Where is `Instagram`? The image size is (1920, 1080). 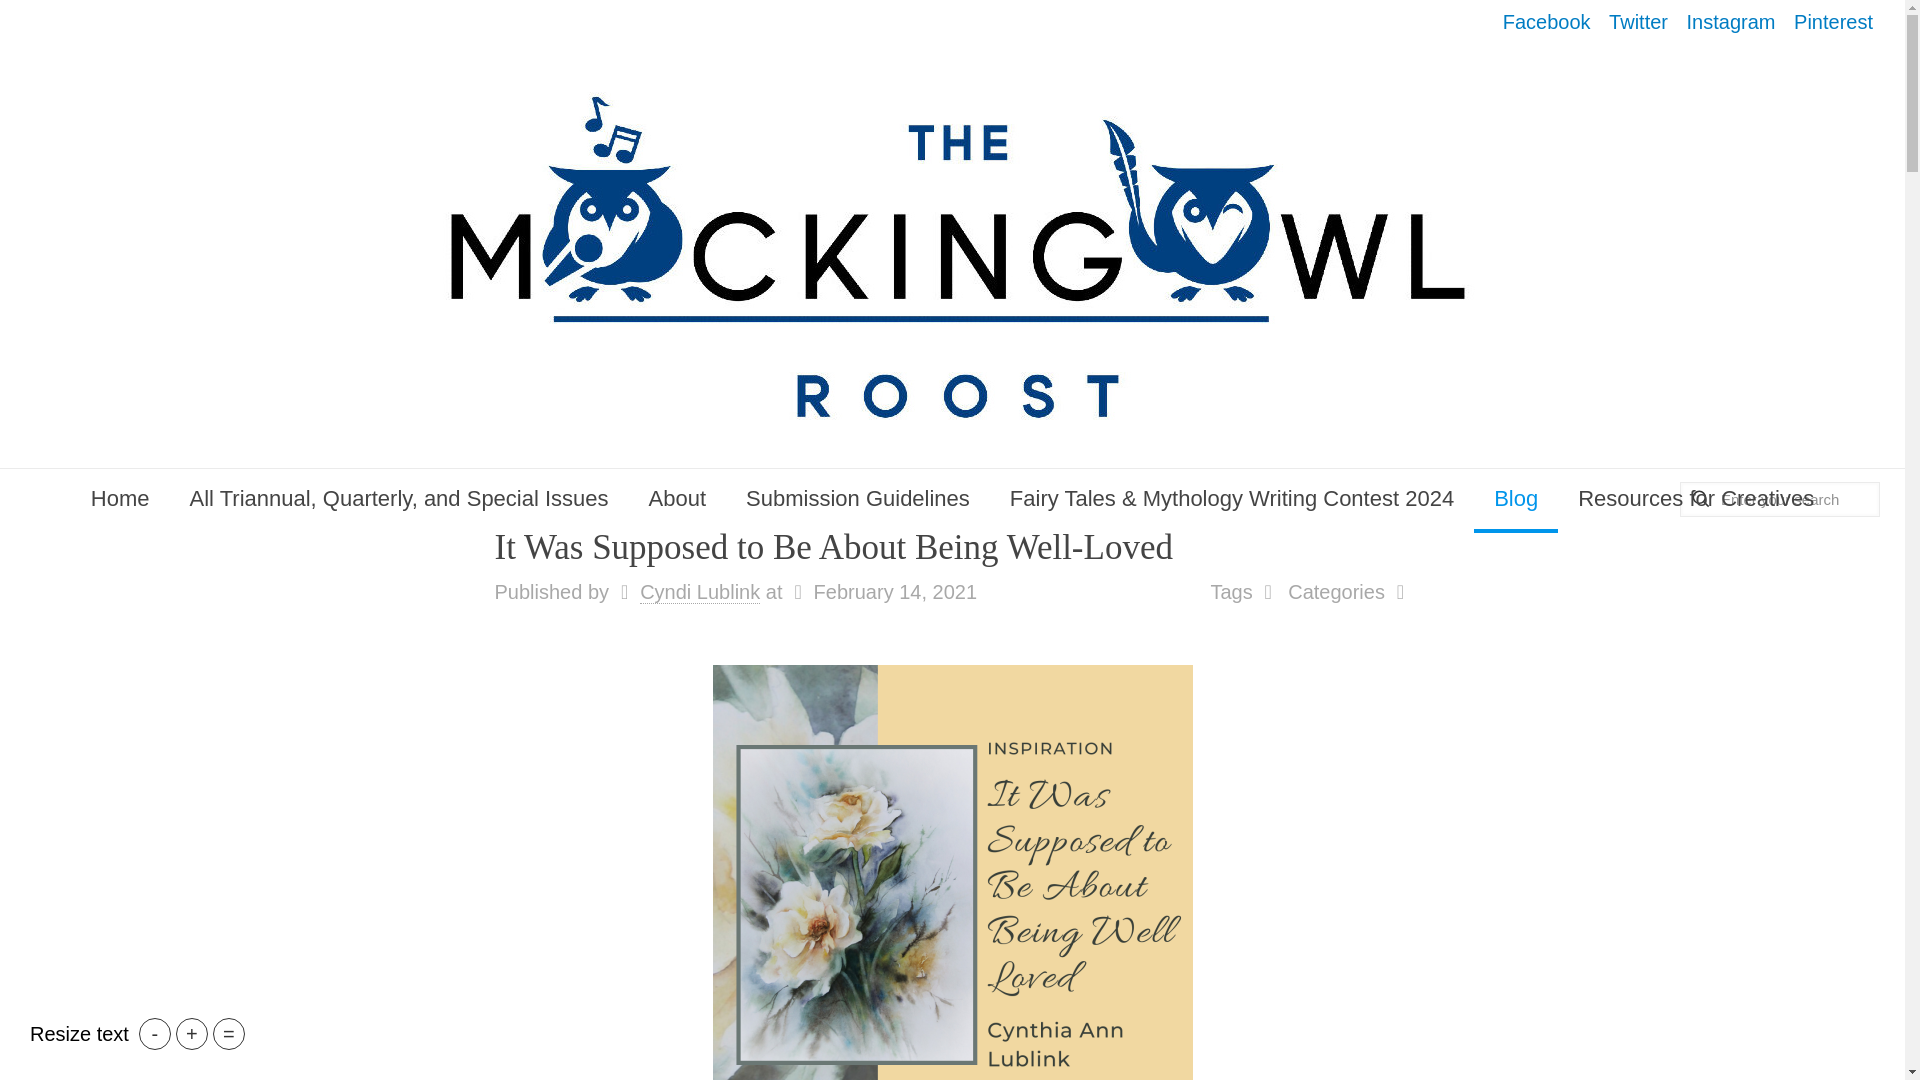 Instagram is located at coordinates (1732, 22).